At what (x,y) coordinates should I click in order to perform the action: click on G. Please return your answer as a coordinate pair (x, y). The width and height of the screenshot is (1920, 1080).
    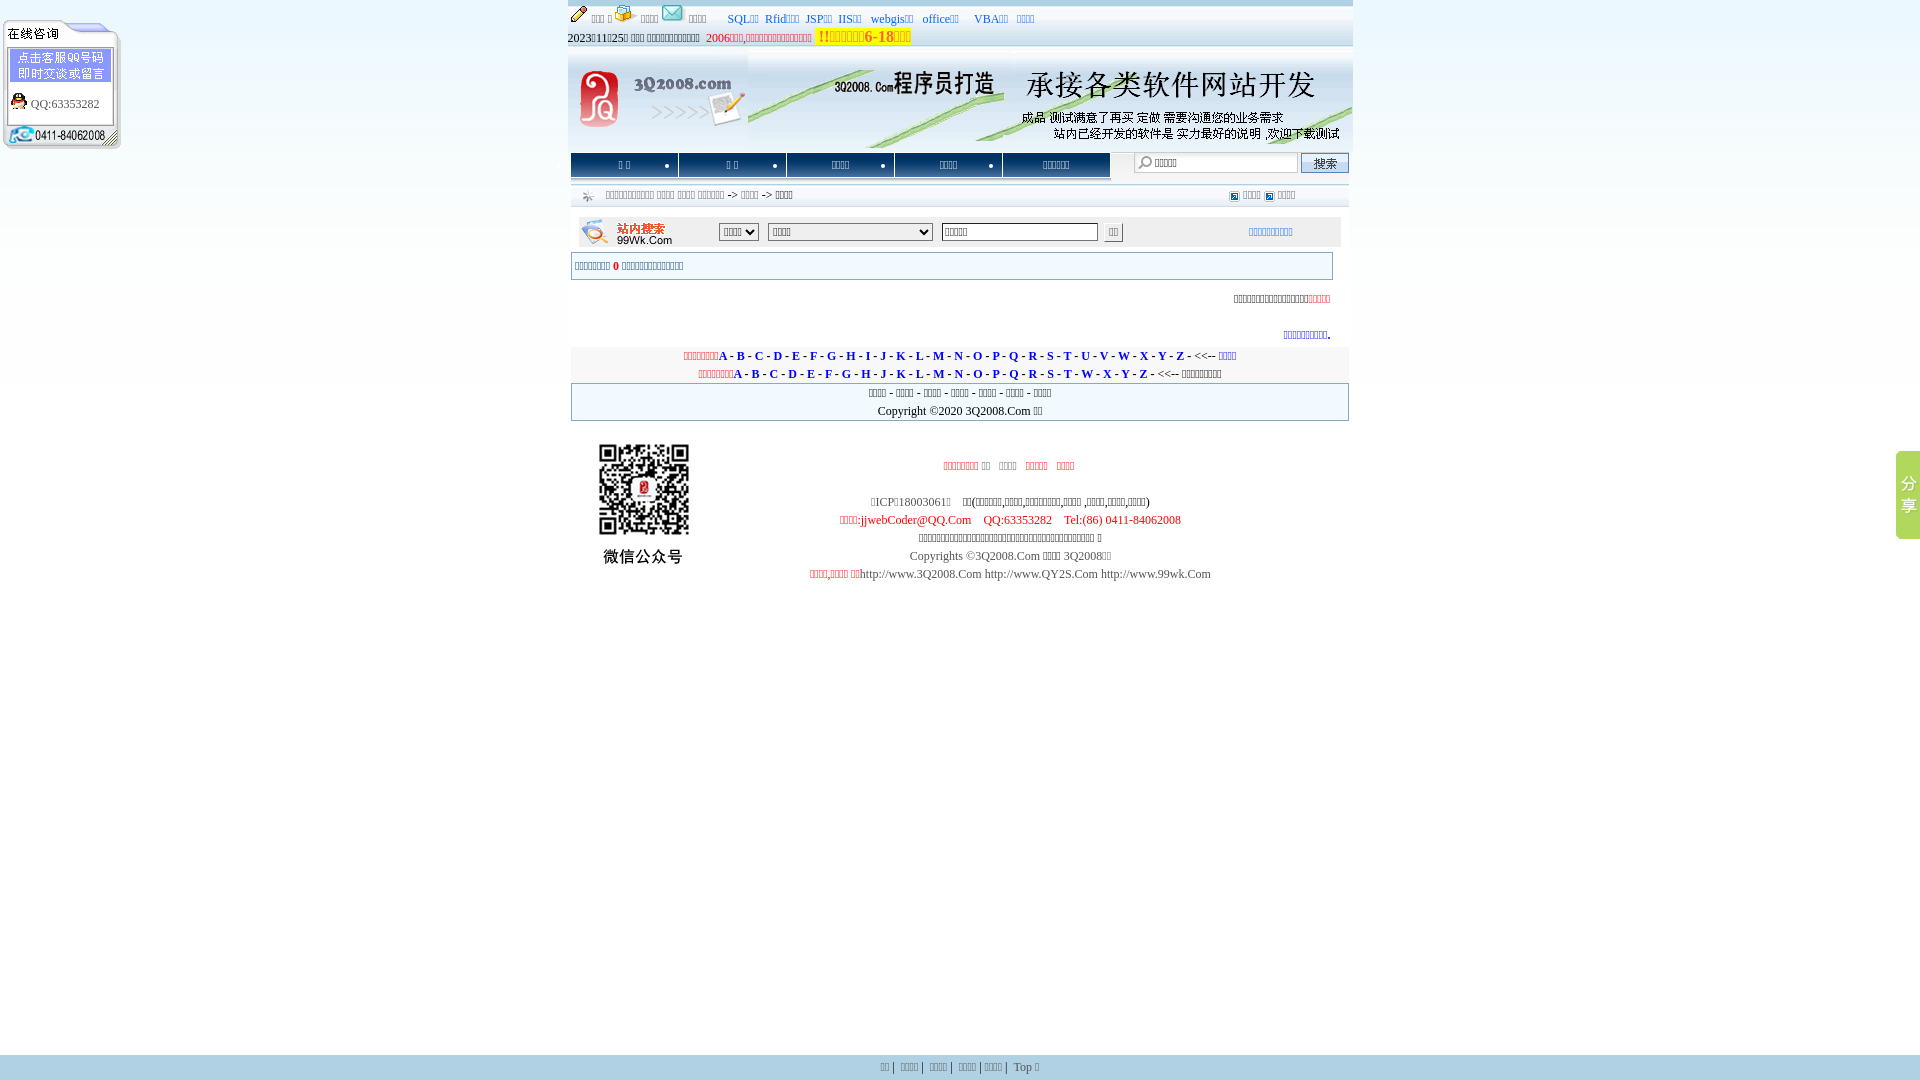
    Looking at the image, I should click on (846, 374).